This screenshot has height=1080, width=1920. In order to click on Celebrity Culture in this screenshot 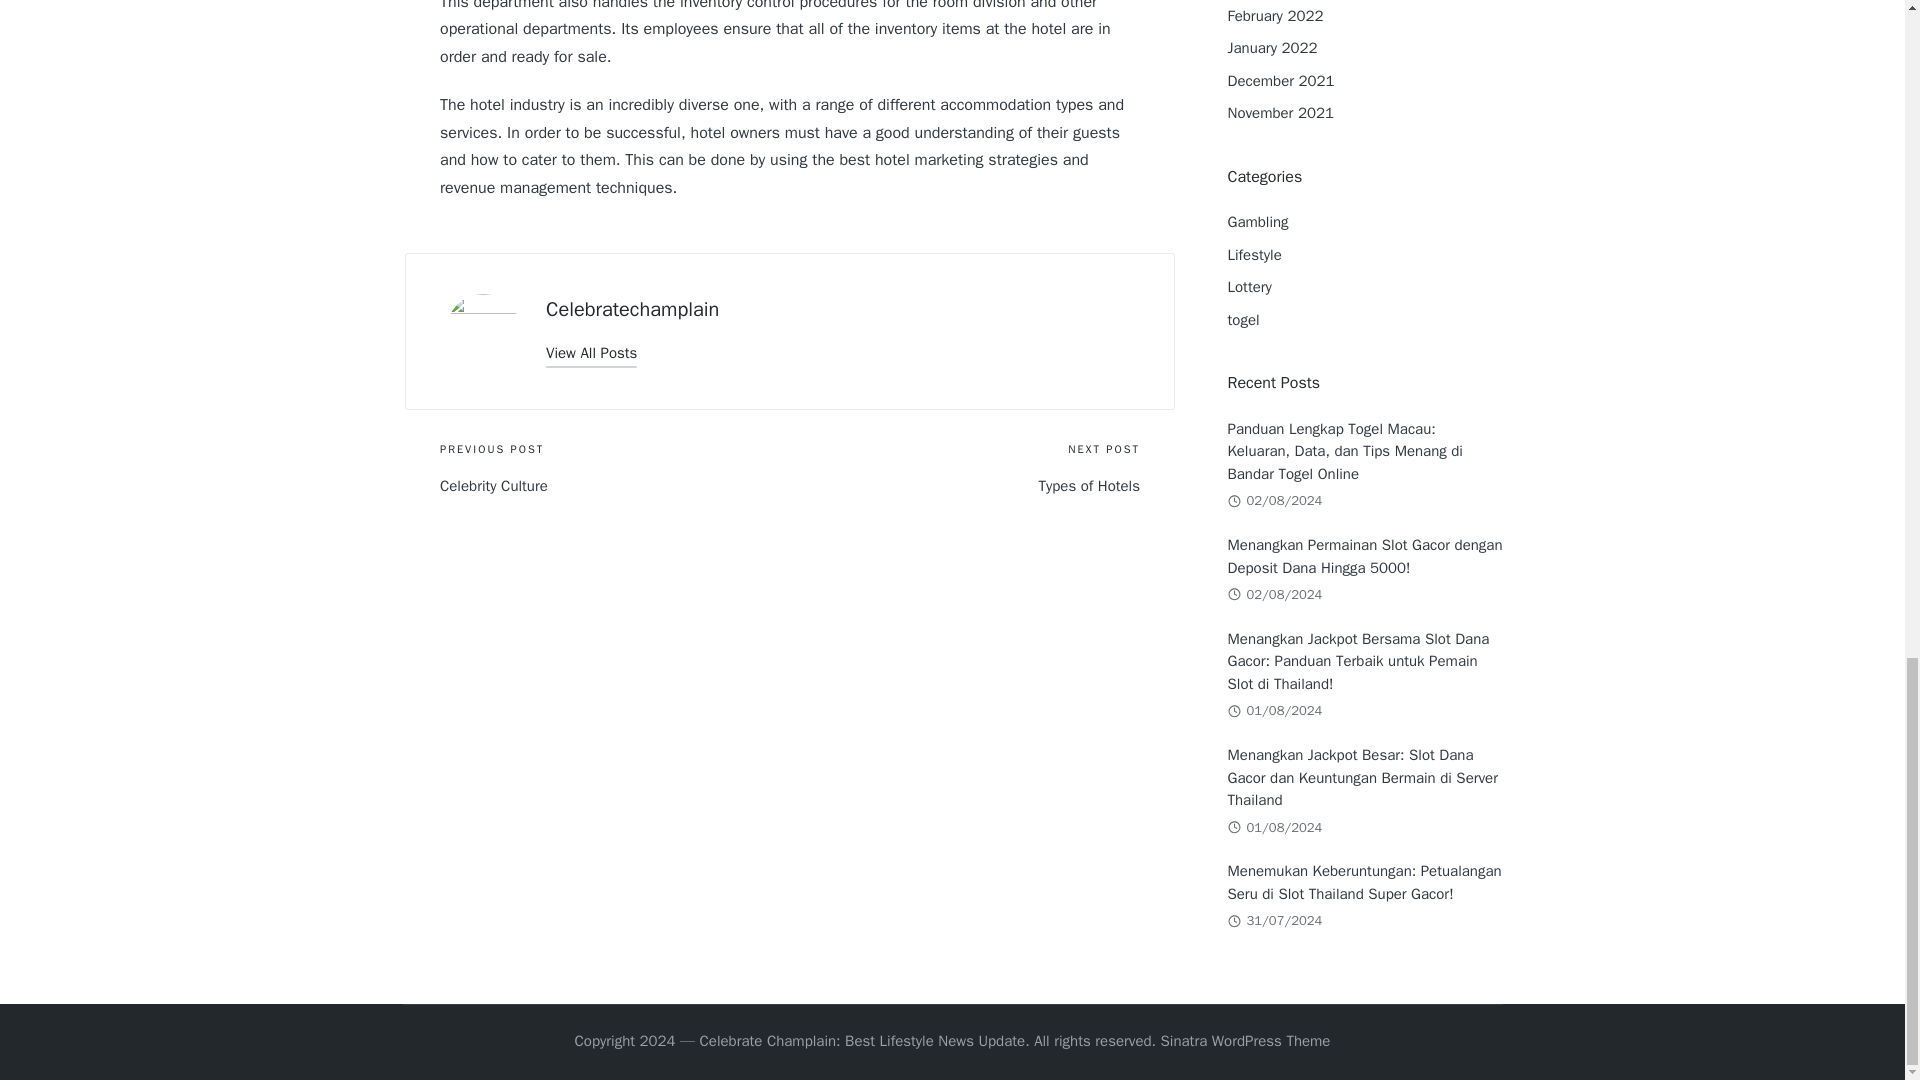, I will do `click(614, 486)`.